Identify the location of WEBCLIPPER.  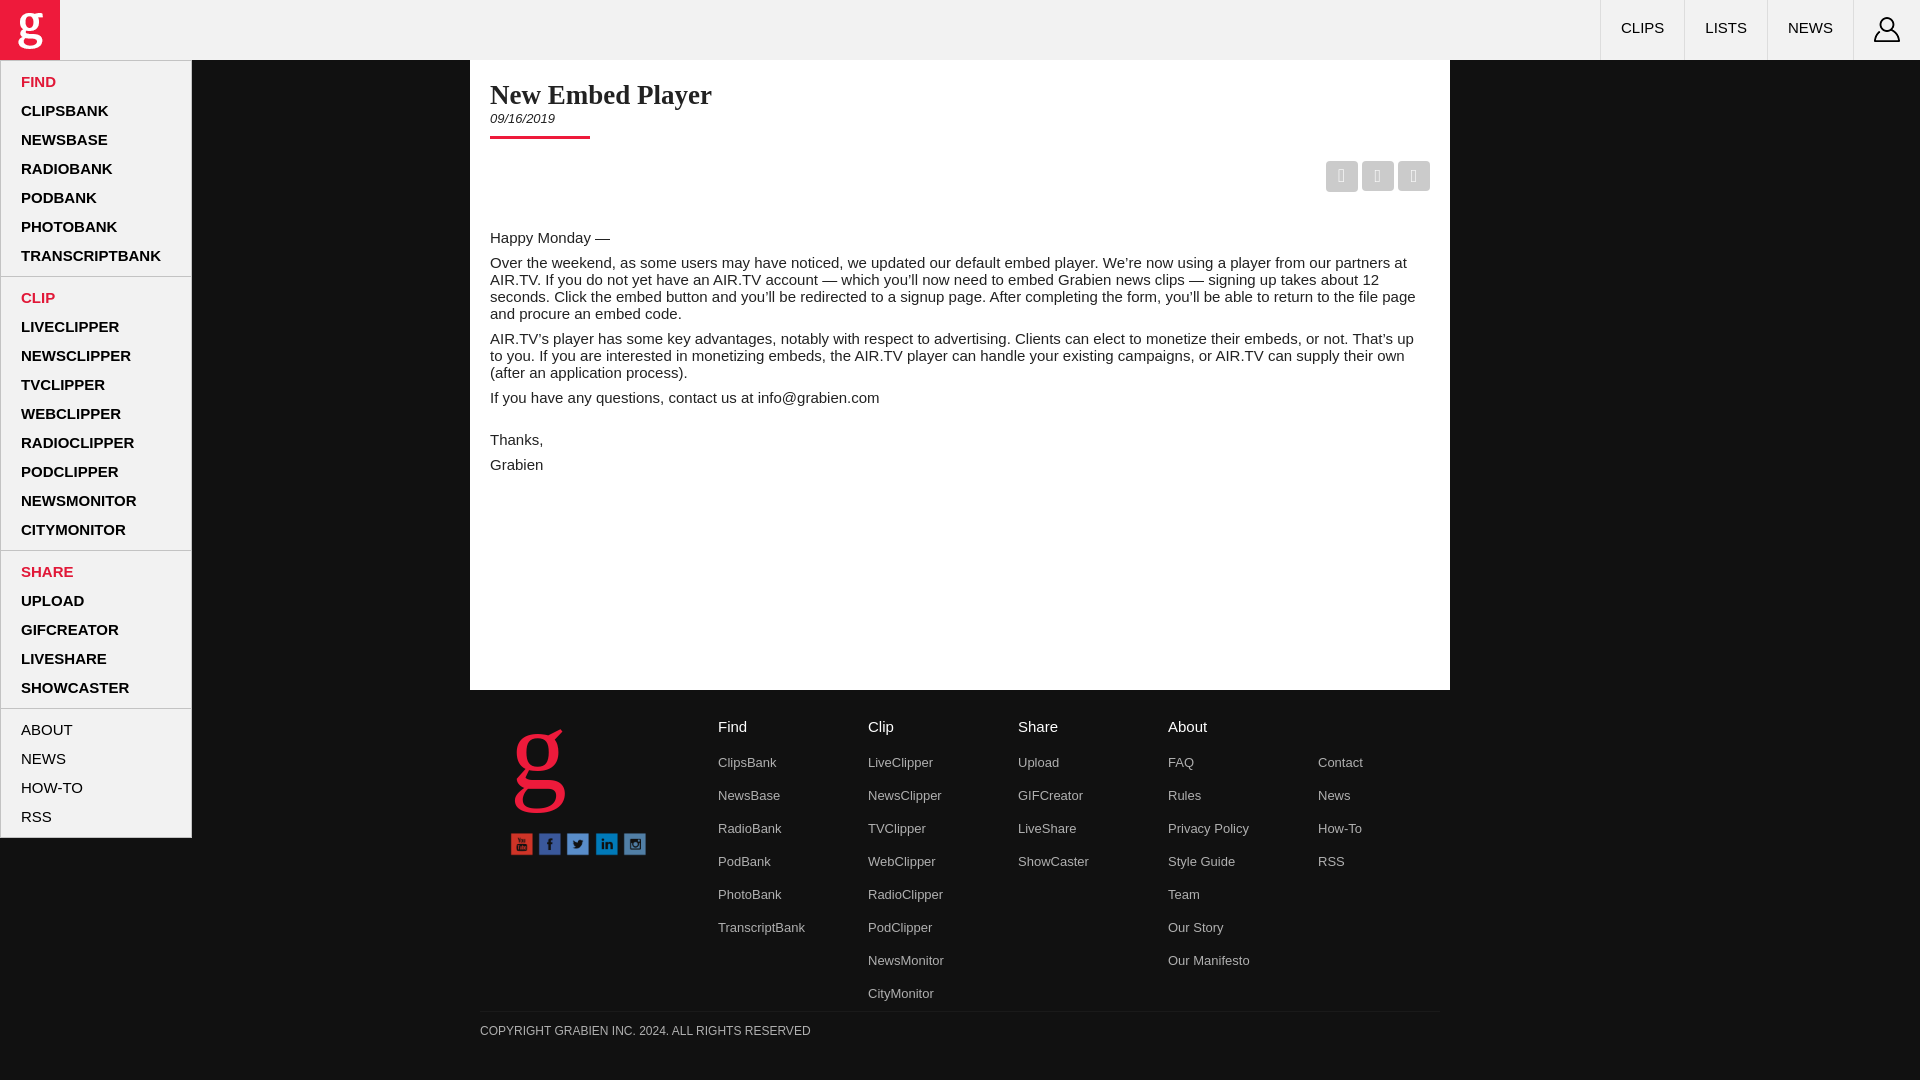
(70, 414).